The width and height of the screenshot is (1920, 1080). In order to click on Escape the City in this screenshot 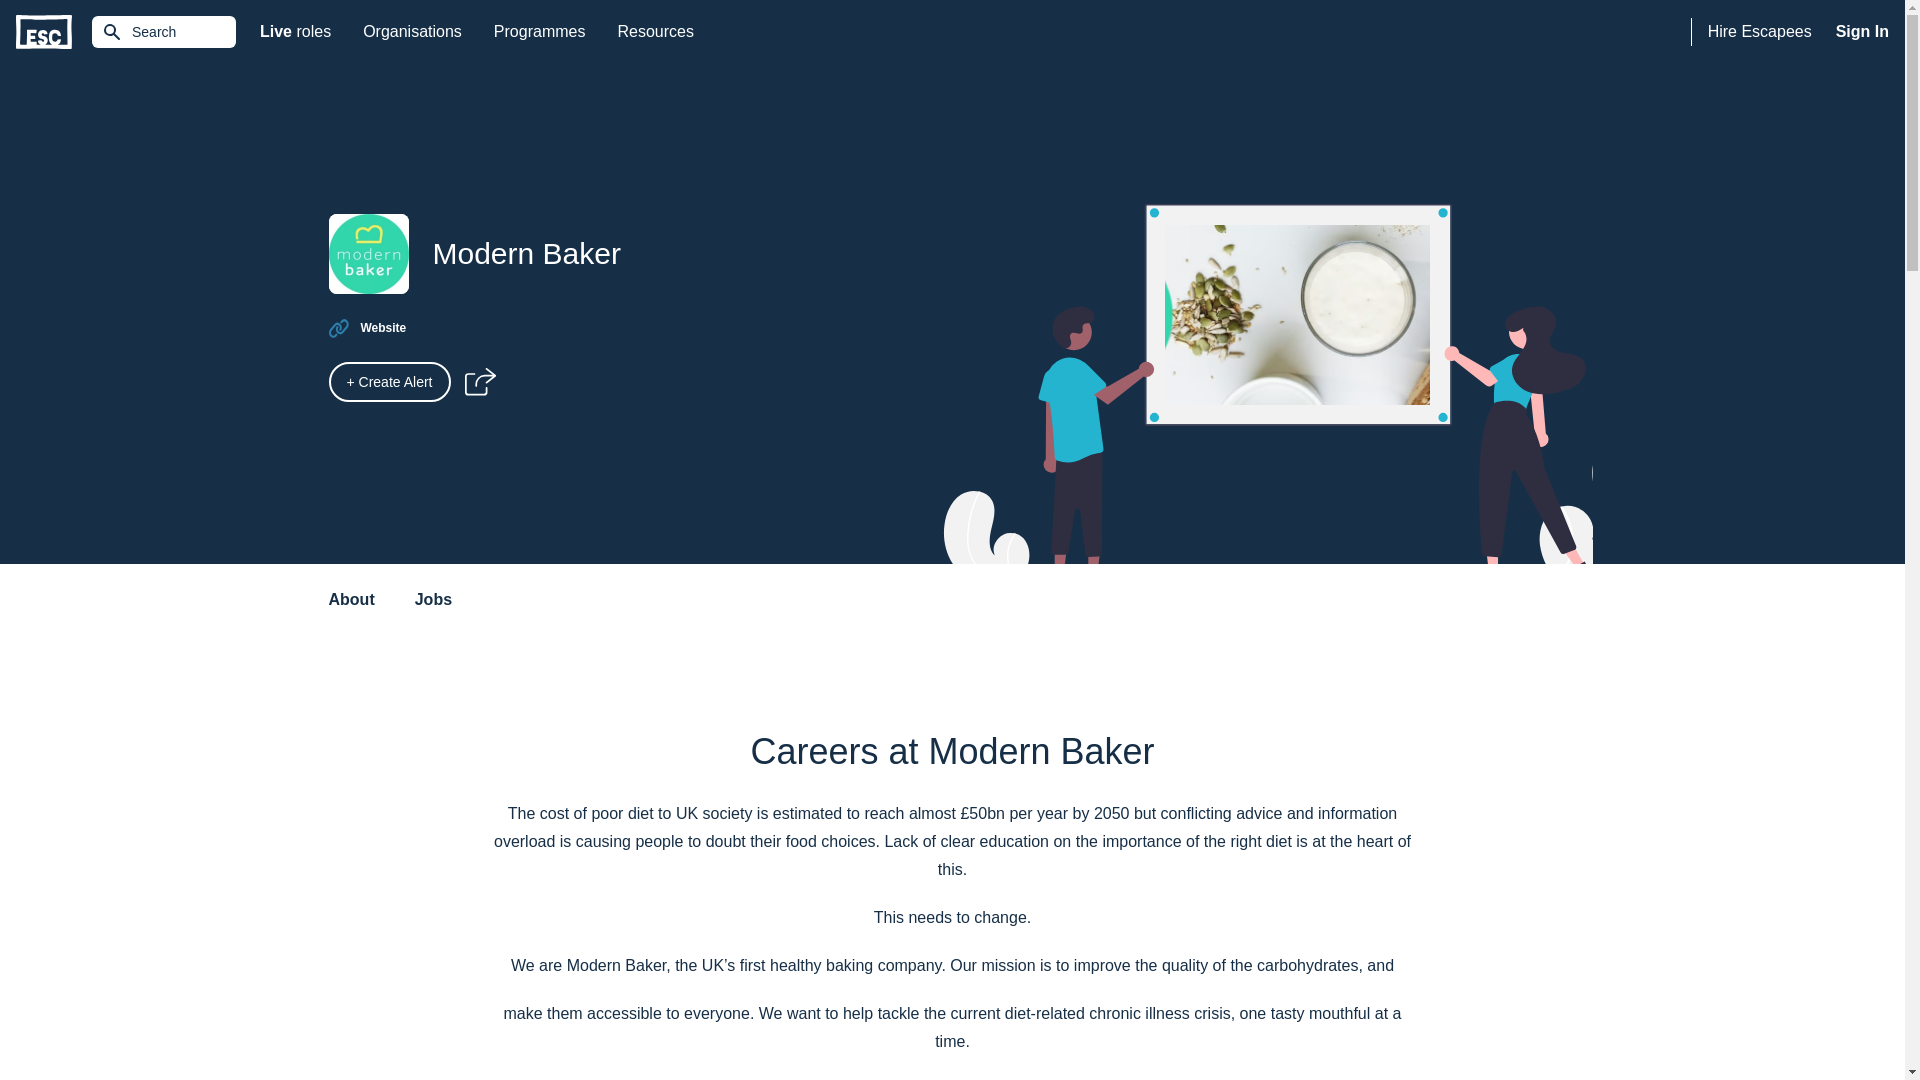, I will do `click(540, 32)`.